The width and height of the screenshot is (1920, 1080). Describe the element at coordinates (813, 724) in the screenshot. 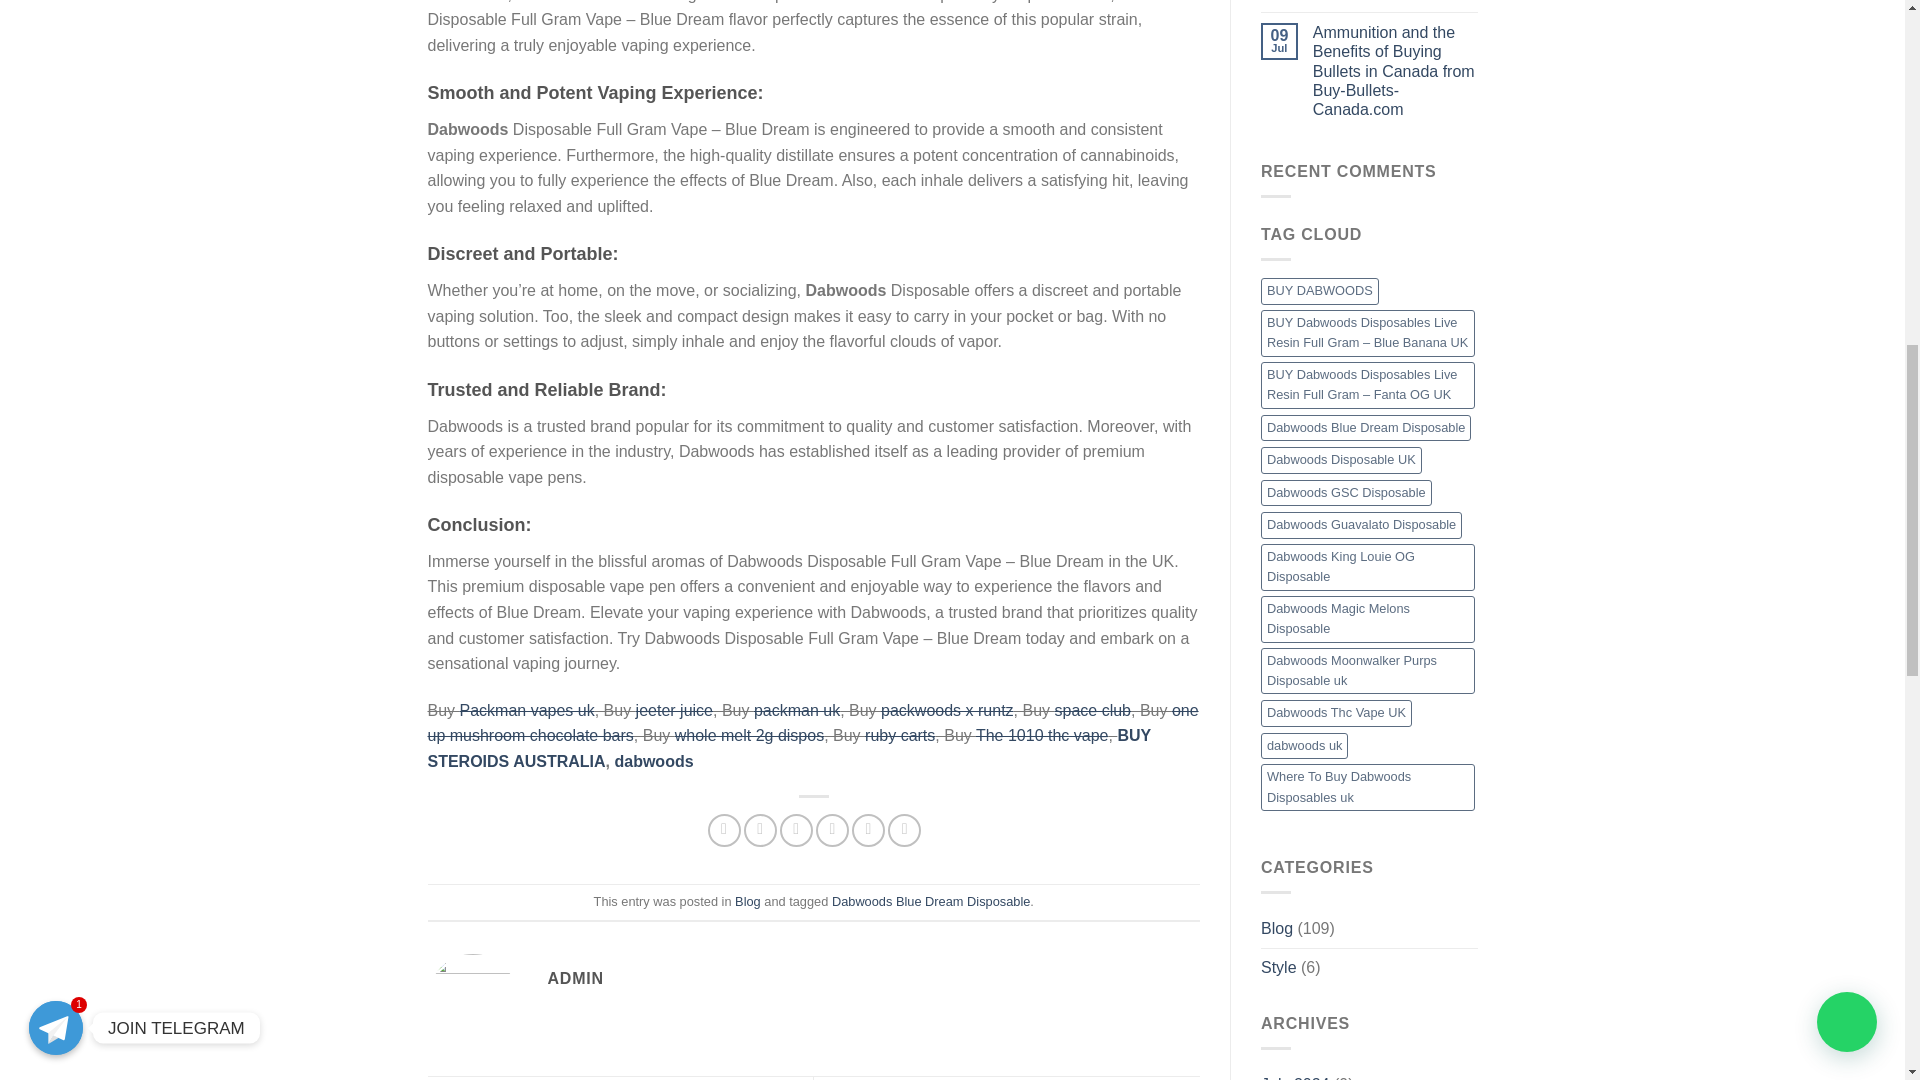

I see `one up mushroom chocolate bars` at that location.